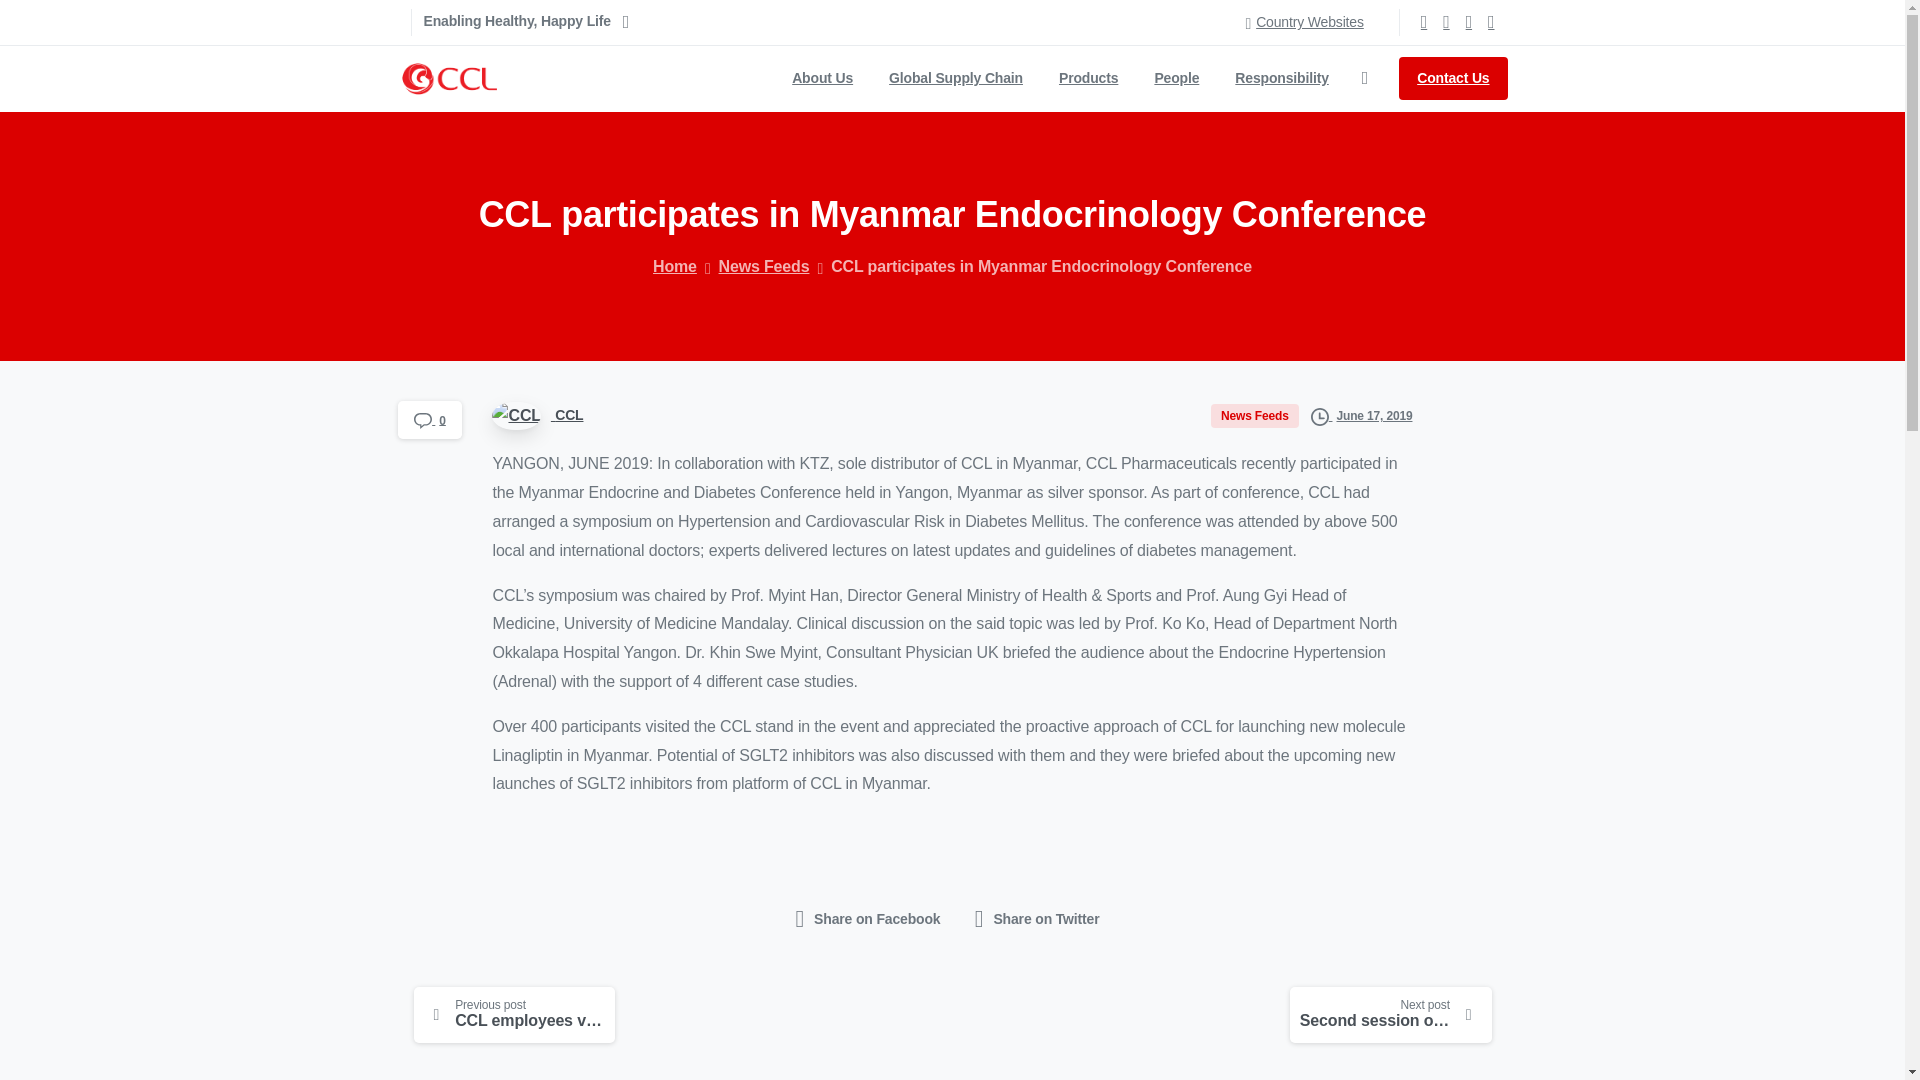 The height and width of the screenshot is (1080, 1920). Describe the element at coordinates (1176, 78) in the screenshot. I see `Global Supply Chain` at that location.